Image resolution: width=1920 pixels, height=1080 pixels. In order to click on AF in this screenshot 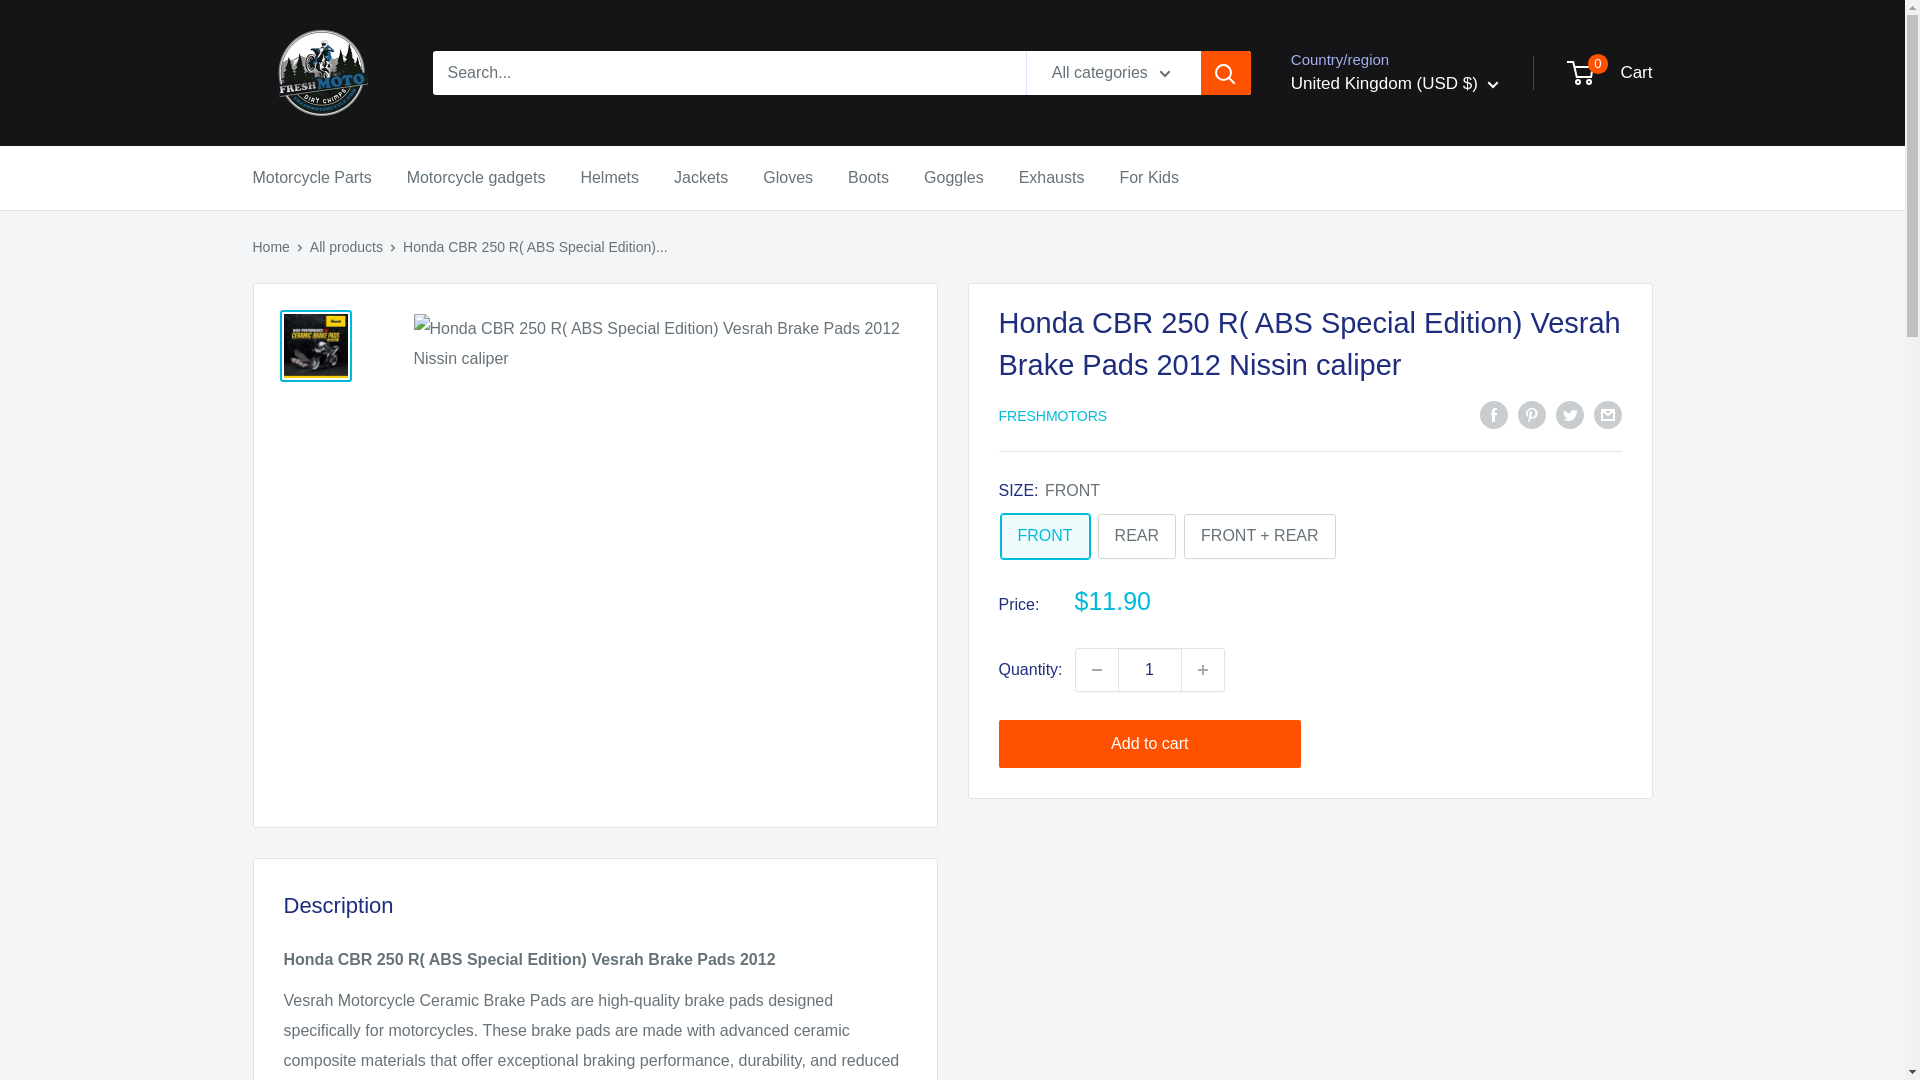, I will do `click(1380, 150)`.